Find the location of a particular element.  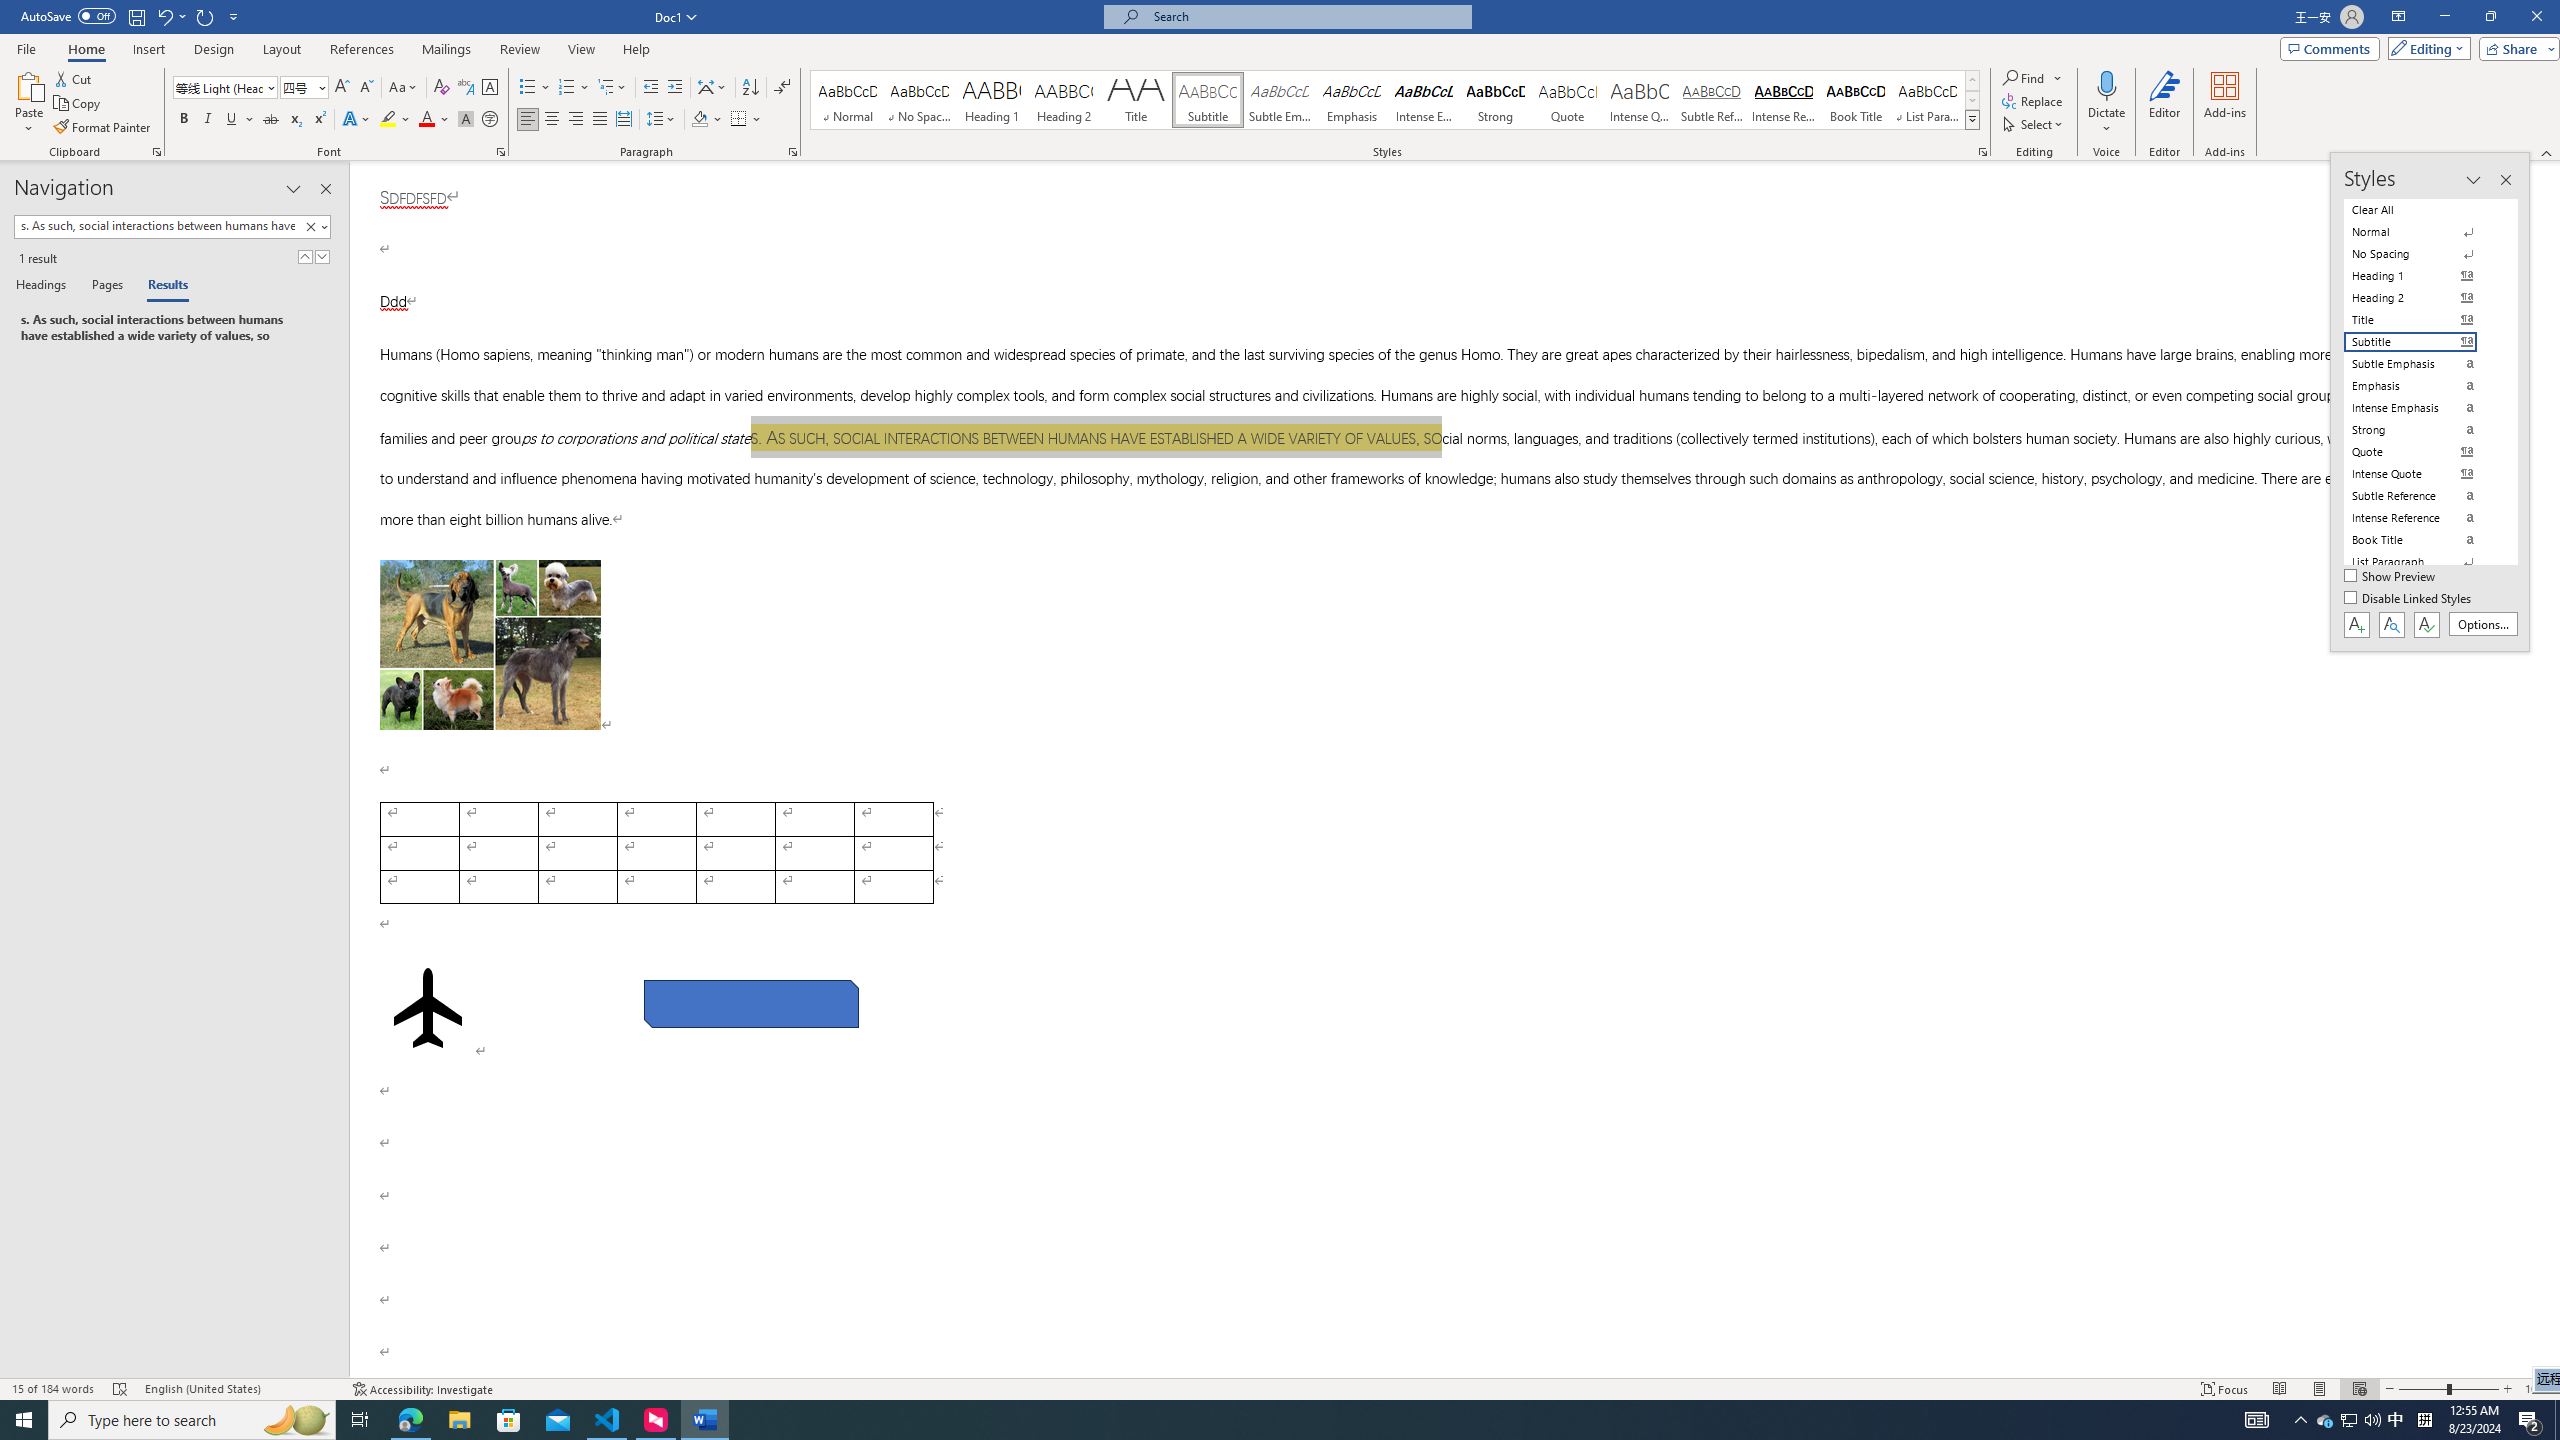

Font is located at coordinates (218, 86).